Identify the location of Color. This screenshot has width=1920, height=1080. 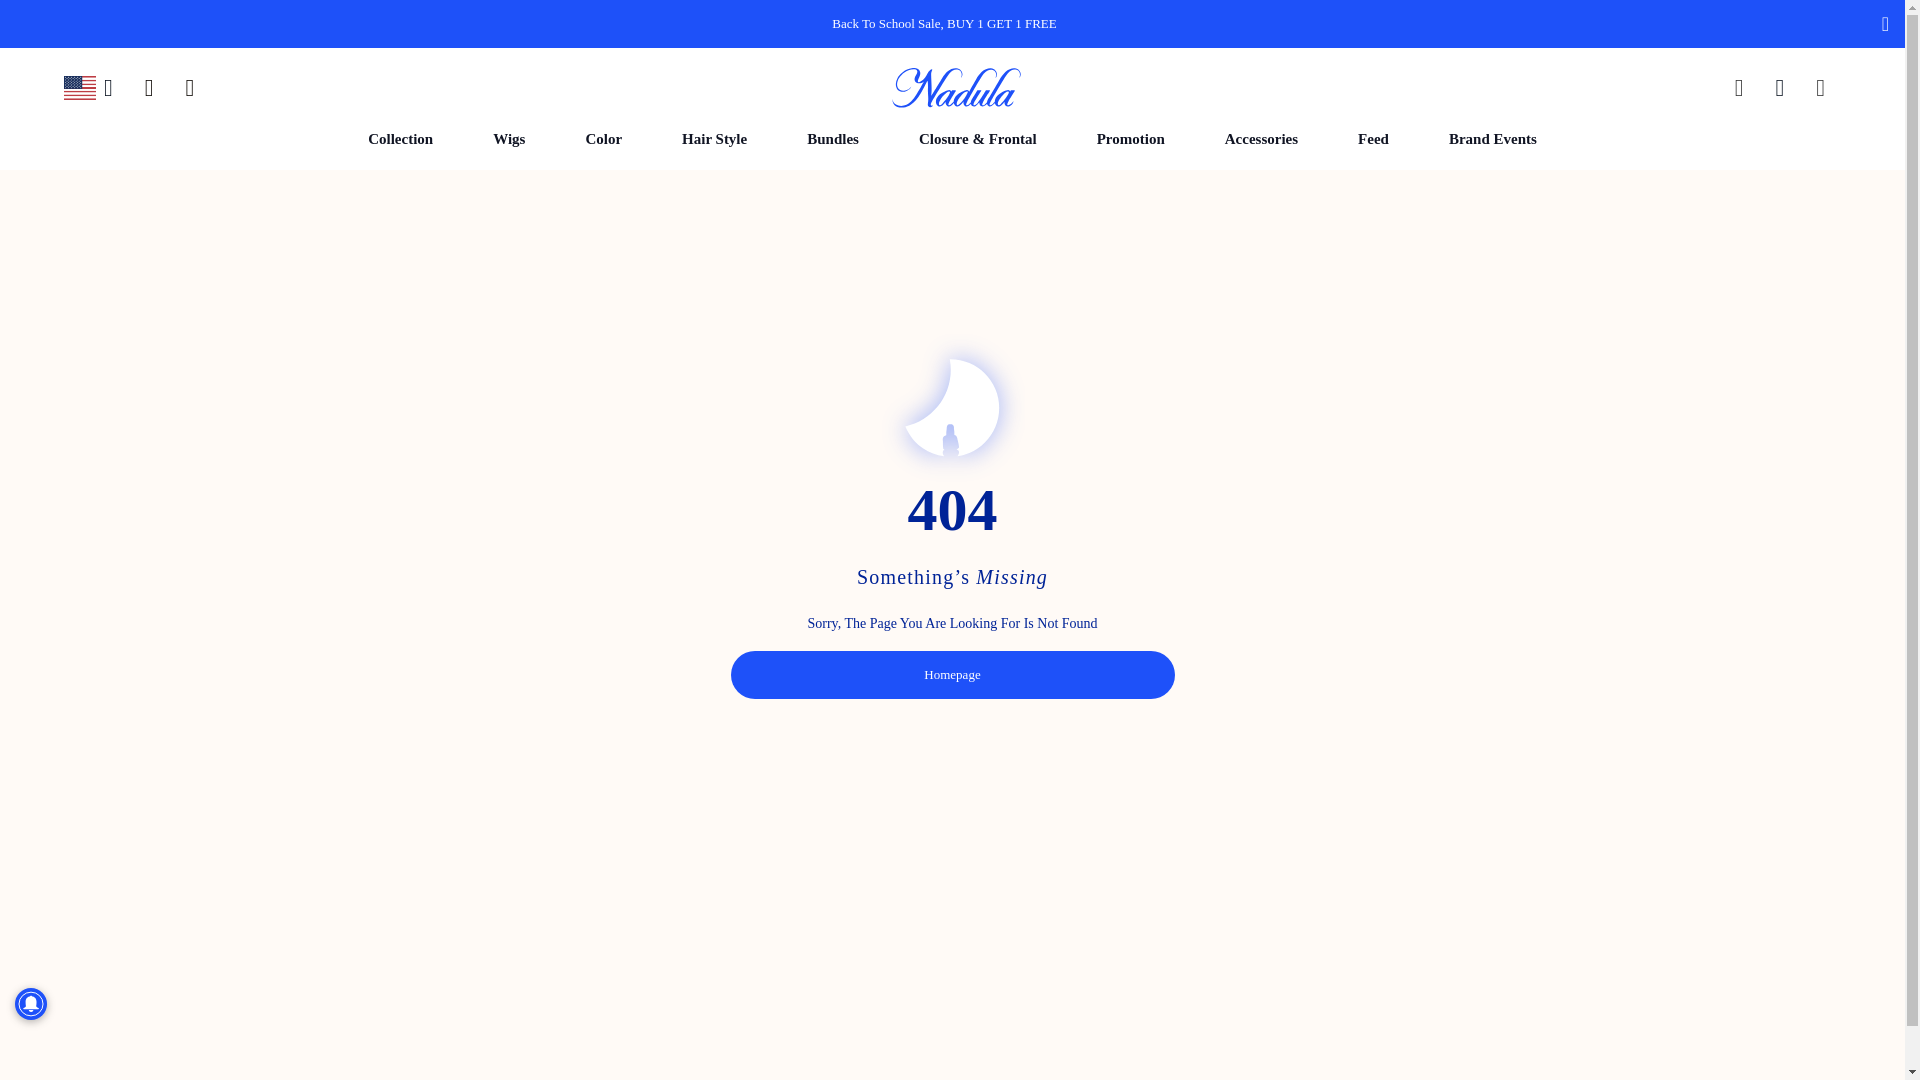
(603, 138).